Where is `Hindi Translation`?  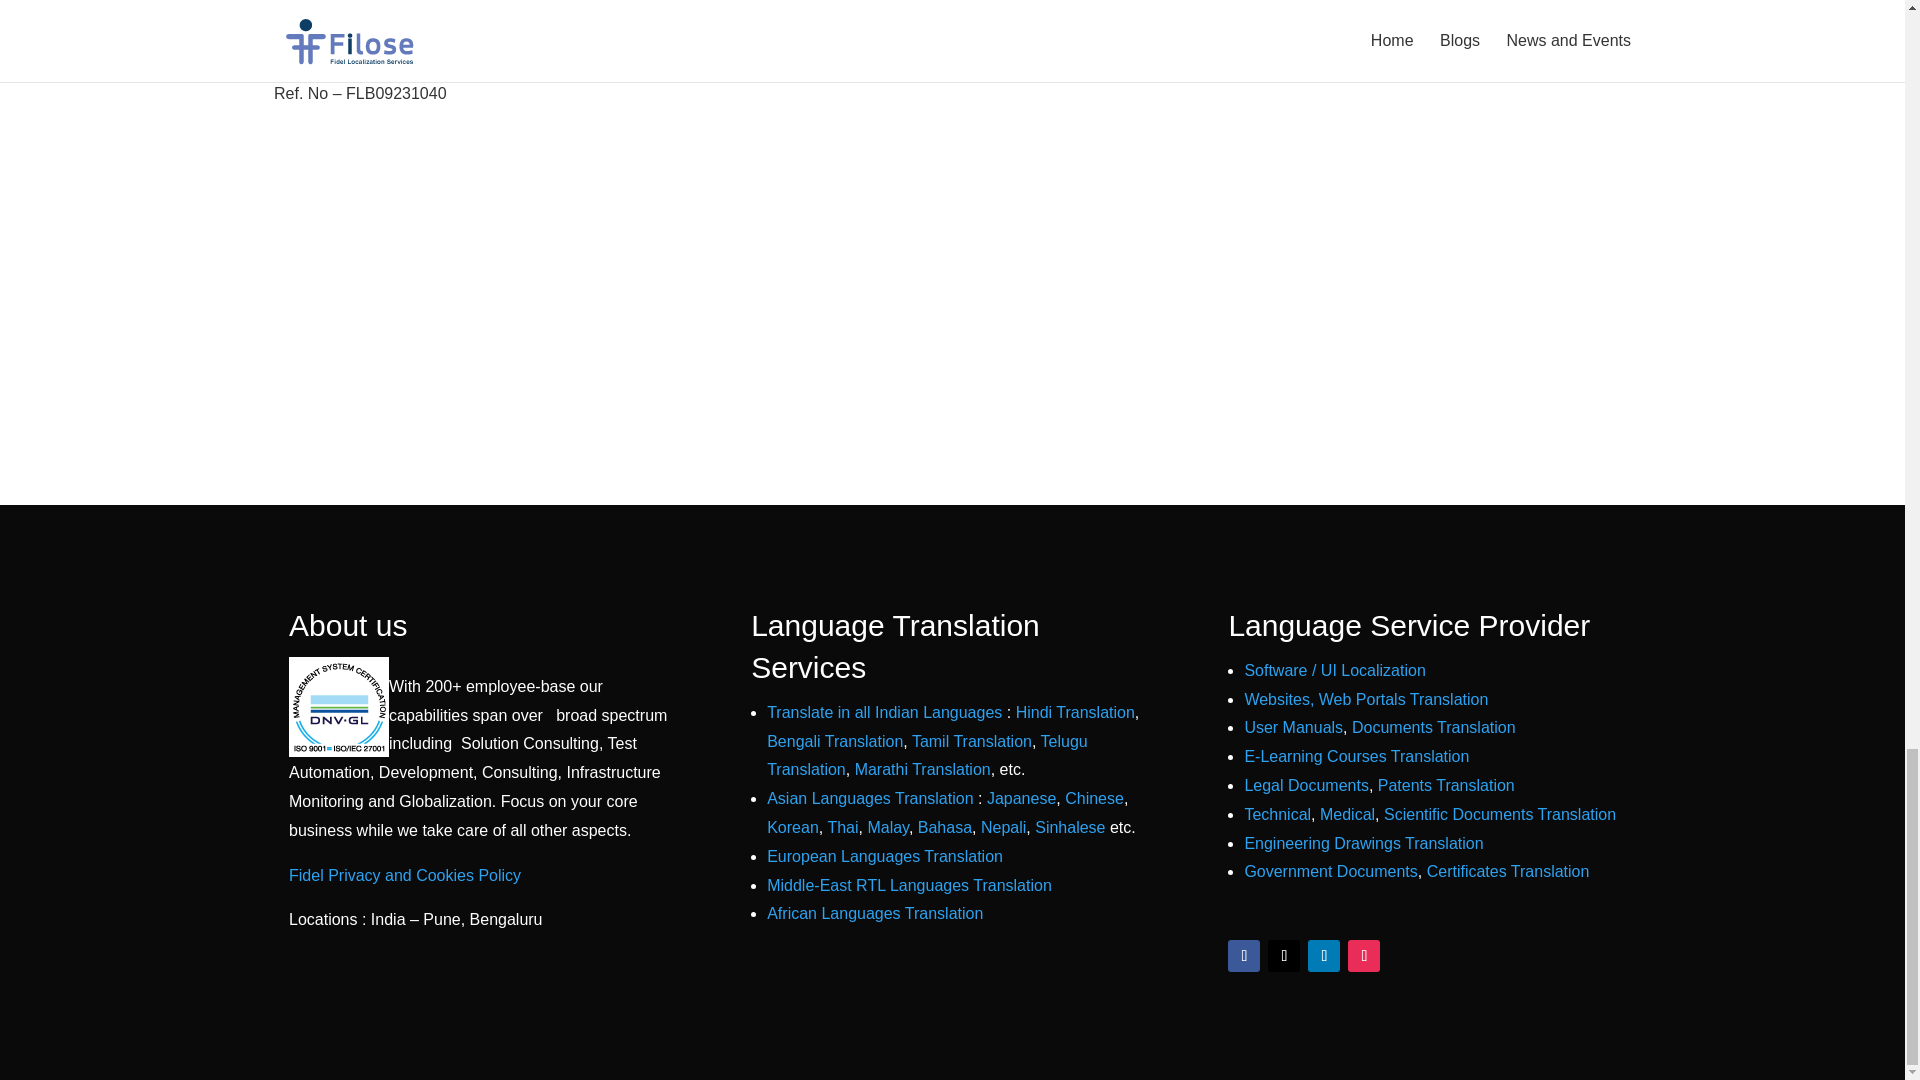 Hindi Translation is located at coordinates (1074, 712).